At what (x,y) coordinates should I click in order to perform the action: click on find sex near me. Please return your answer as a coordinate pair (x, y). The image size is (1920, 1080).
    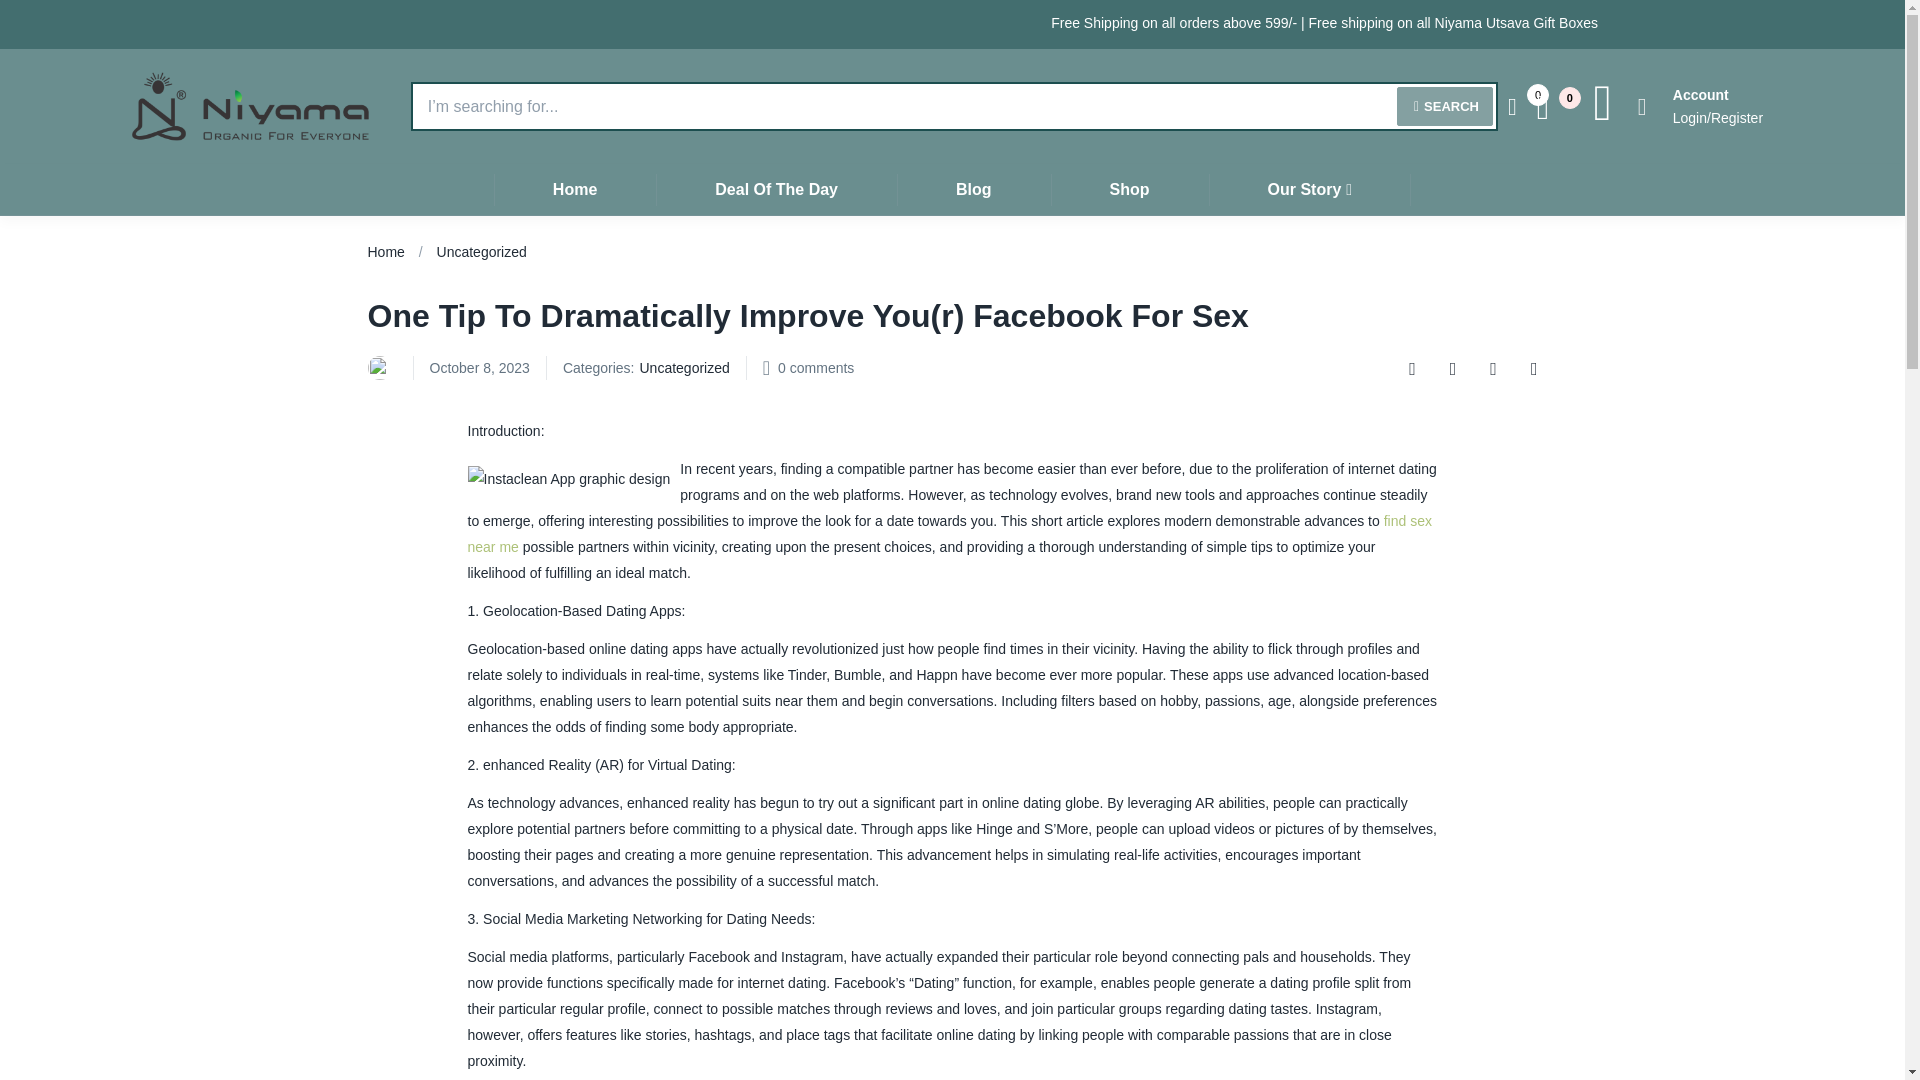
    Looking at the image, I should click on (950, 534).